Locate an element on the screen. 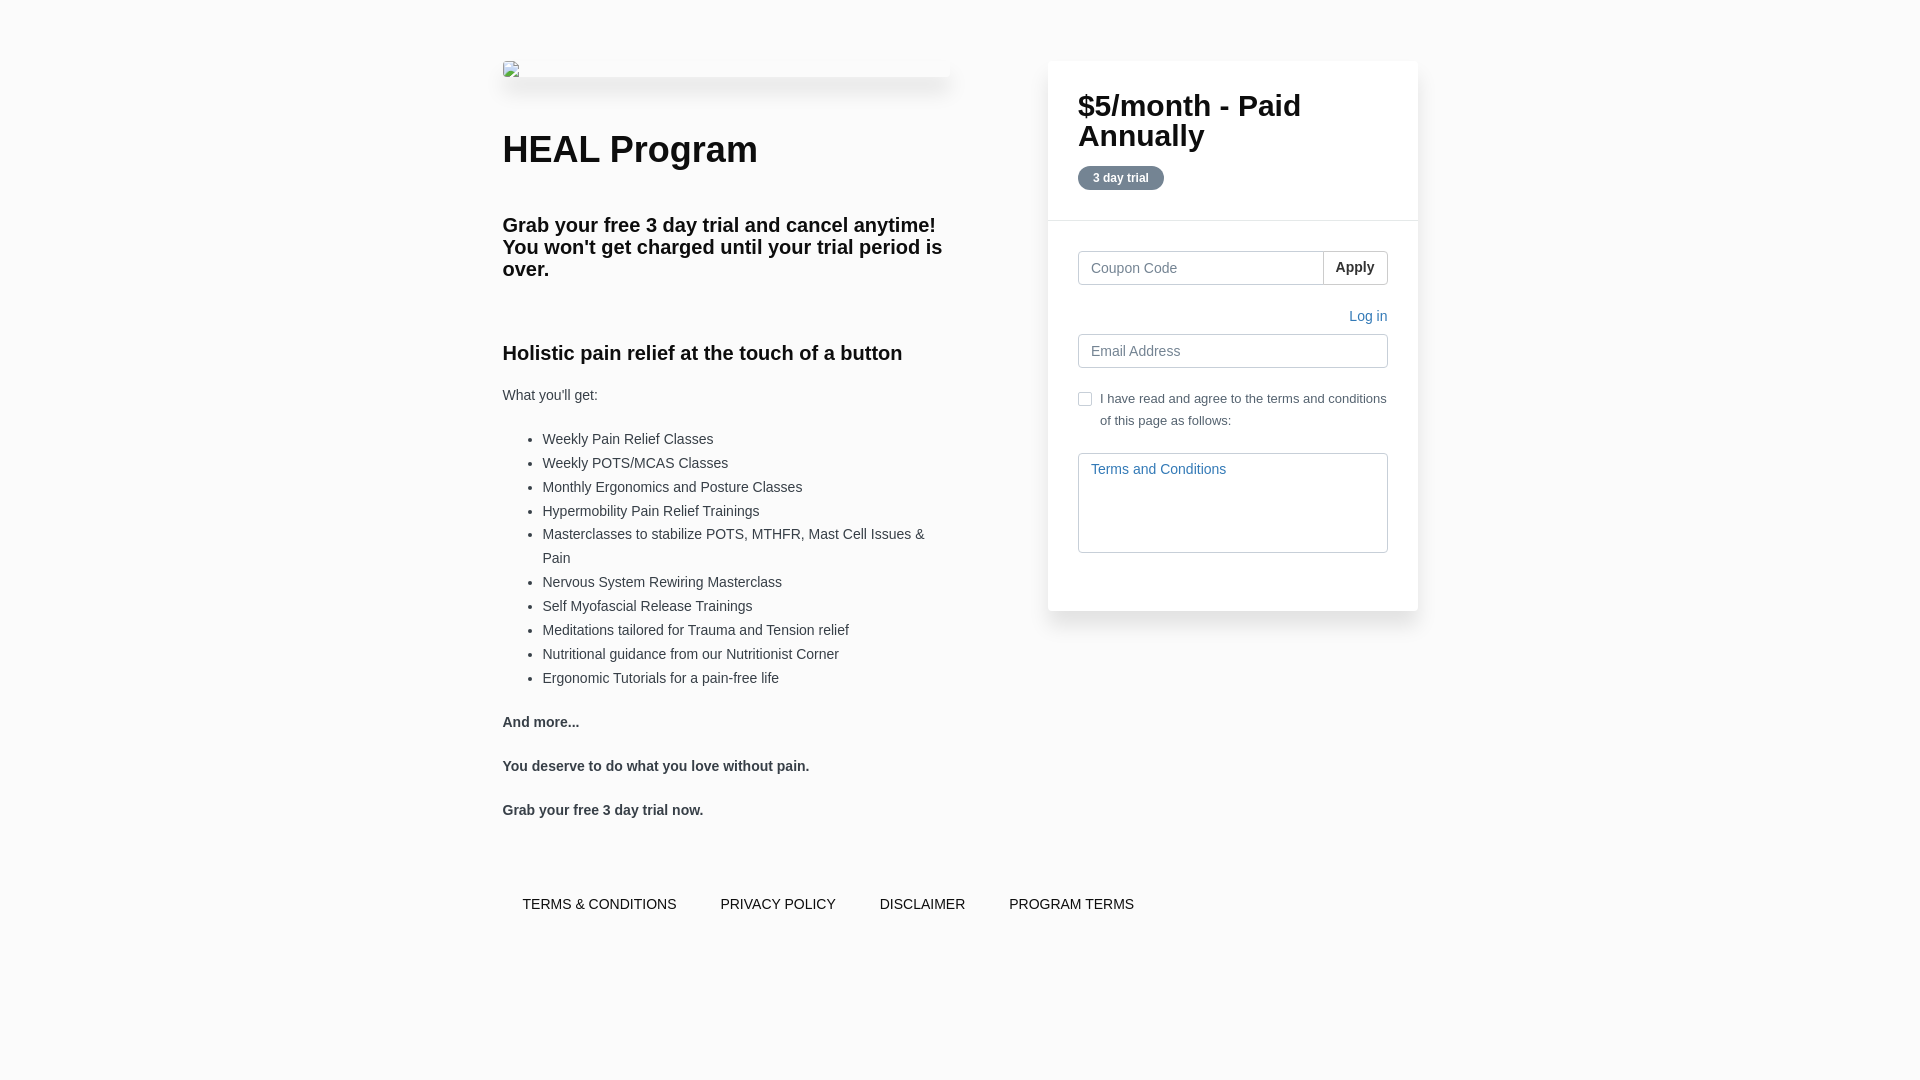 Image resolution: width=1920 pixels, height=1080 pixels. PRIVACY POLICY is located at coordinates (777, 904).